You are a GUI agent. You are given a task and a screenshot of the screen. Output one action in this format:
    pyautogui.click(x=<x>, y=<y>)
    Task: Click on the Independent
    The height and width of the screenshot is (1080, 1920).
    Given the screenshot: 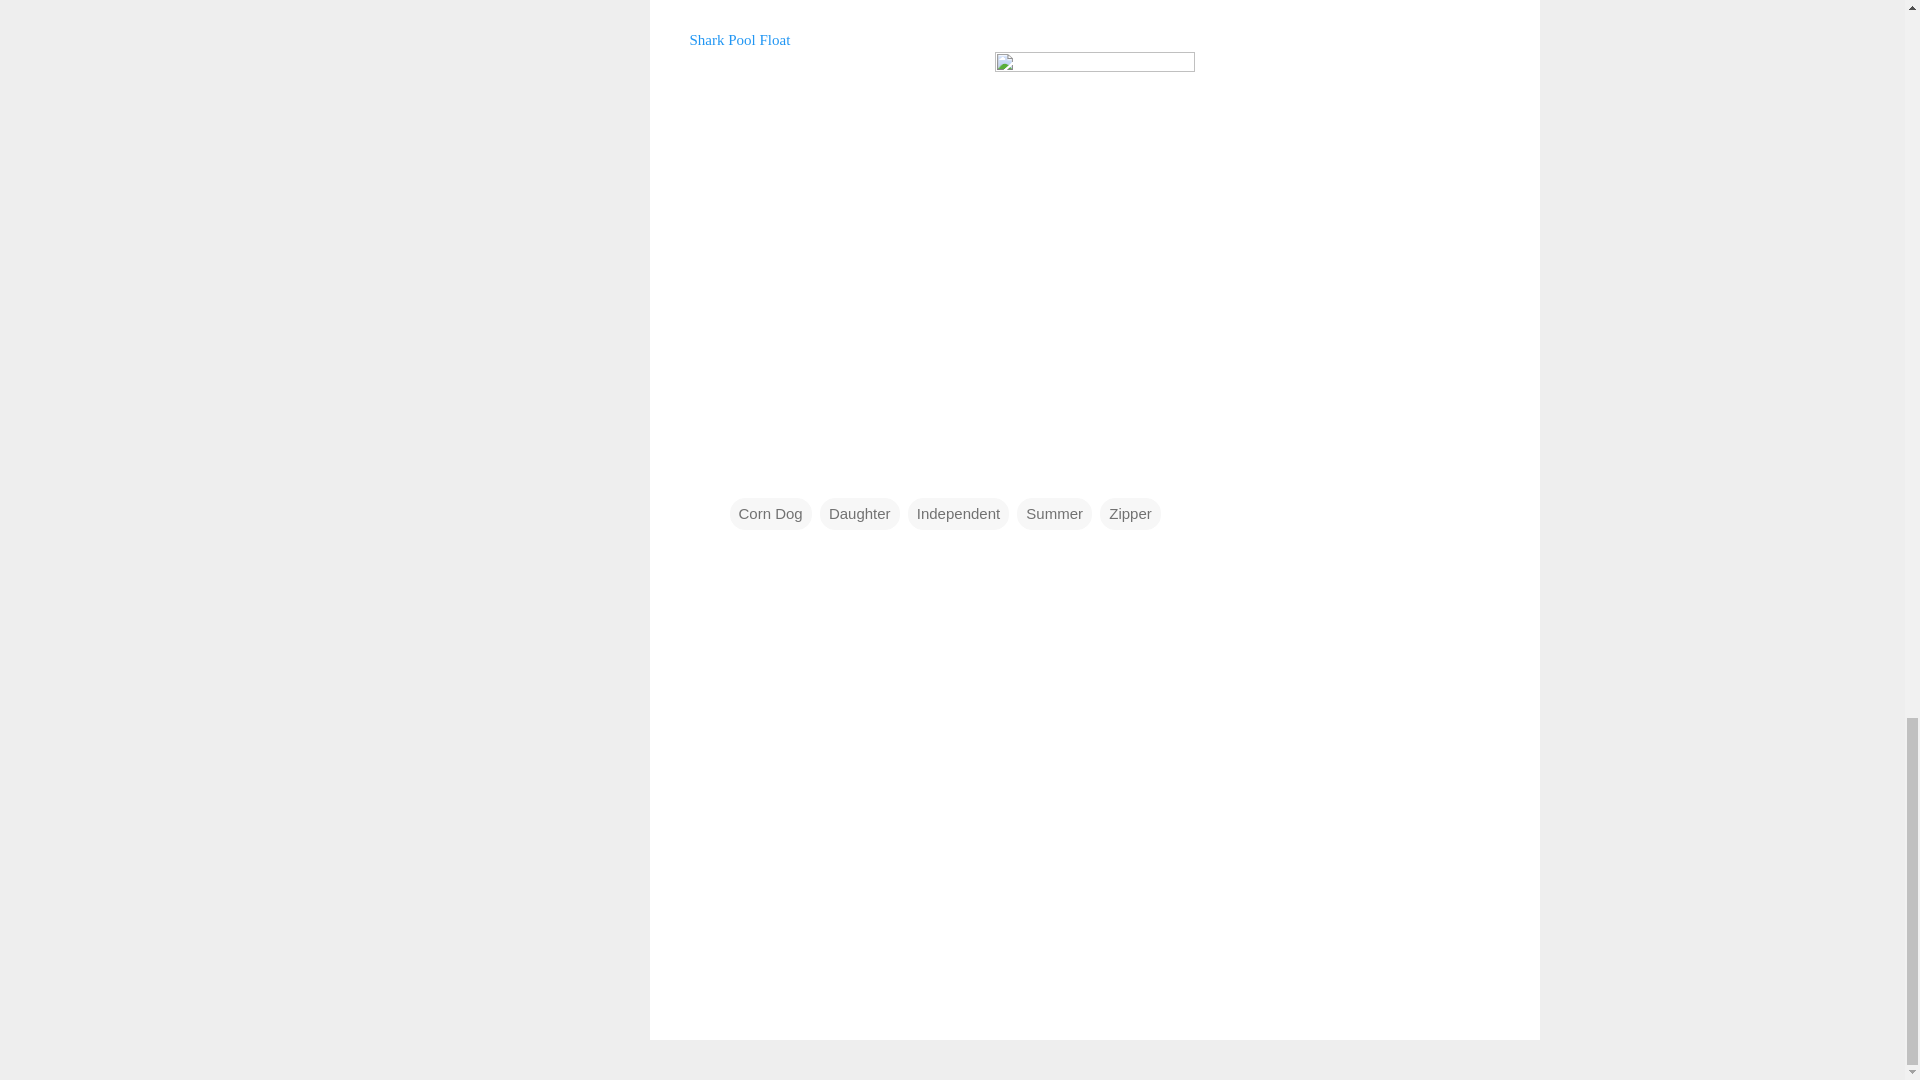 What is the action you would take?
    pyautogui.click(x=958, y=514)
    